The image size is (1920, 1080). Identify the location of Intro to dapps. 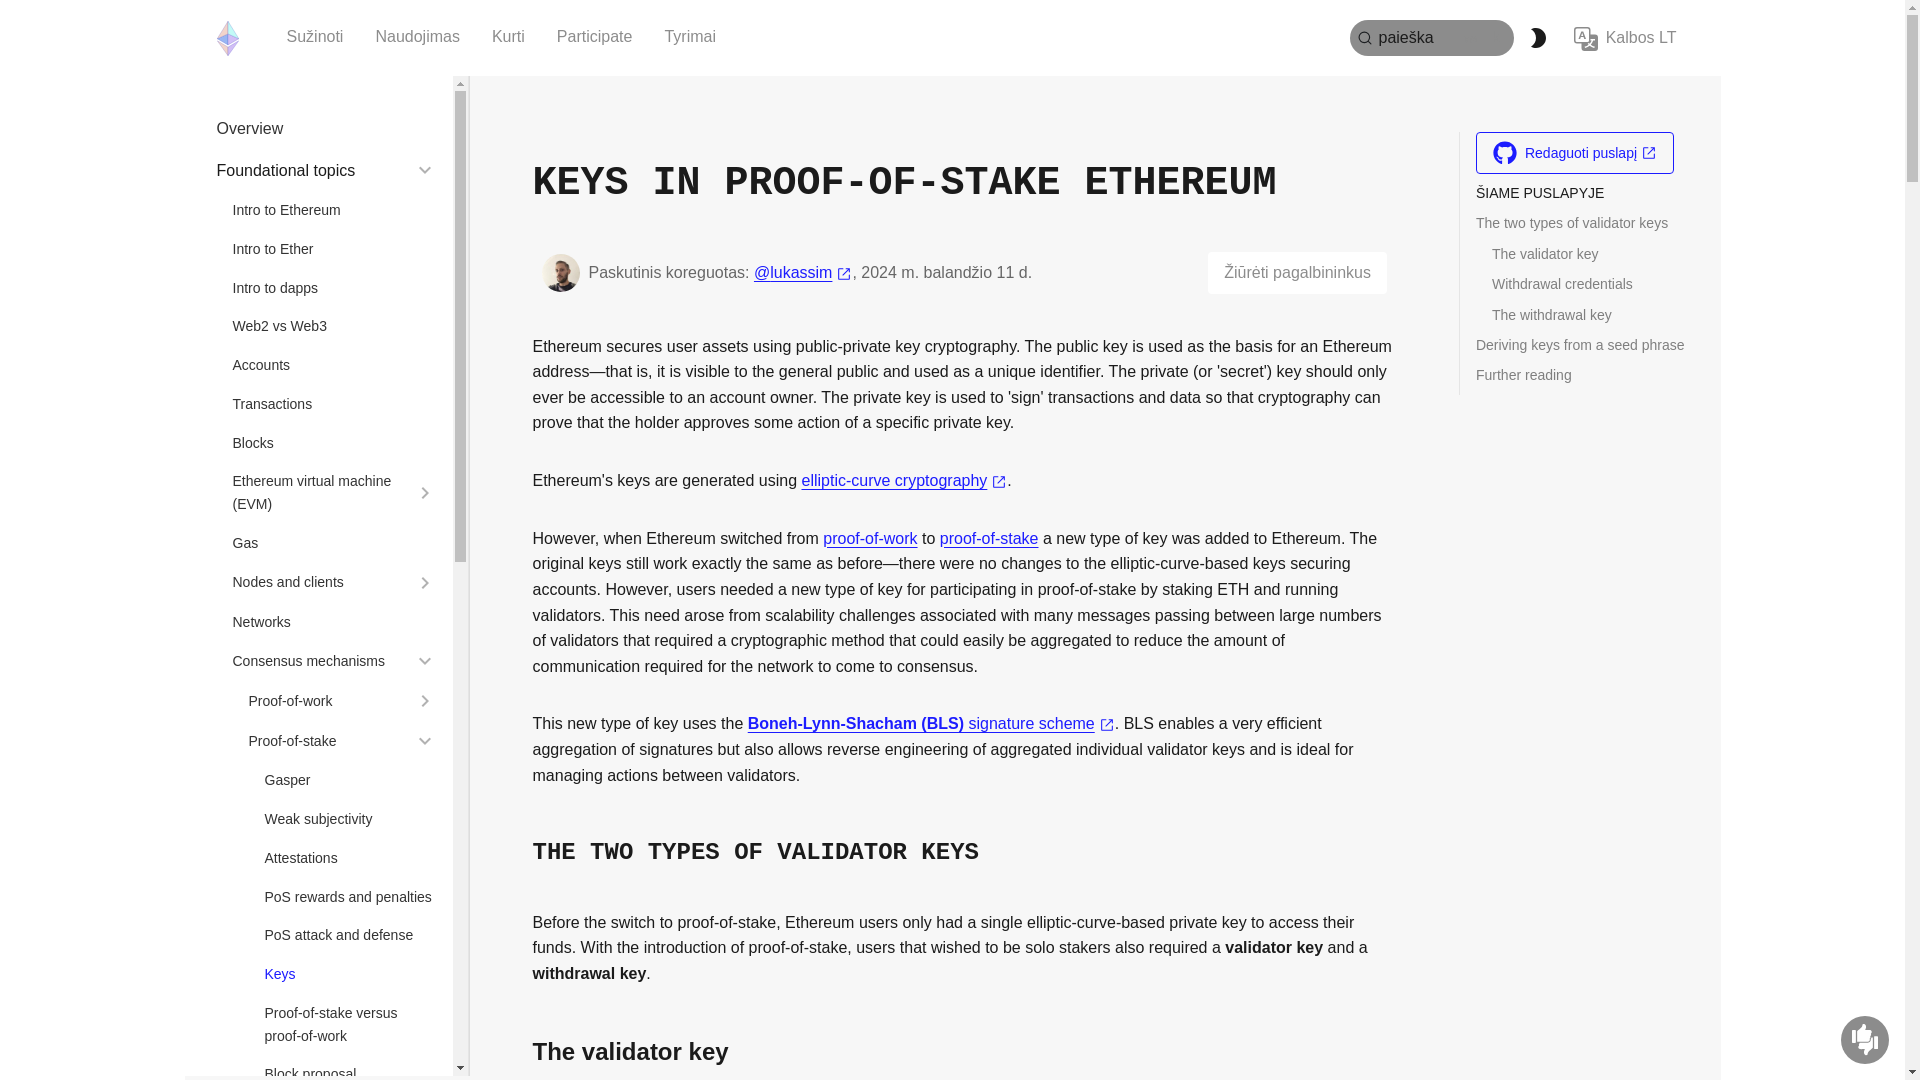
(334, 288).